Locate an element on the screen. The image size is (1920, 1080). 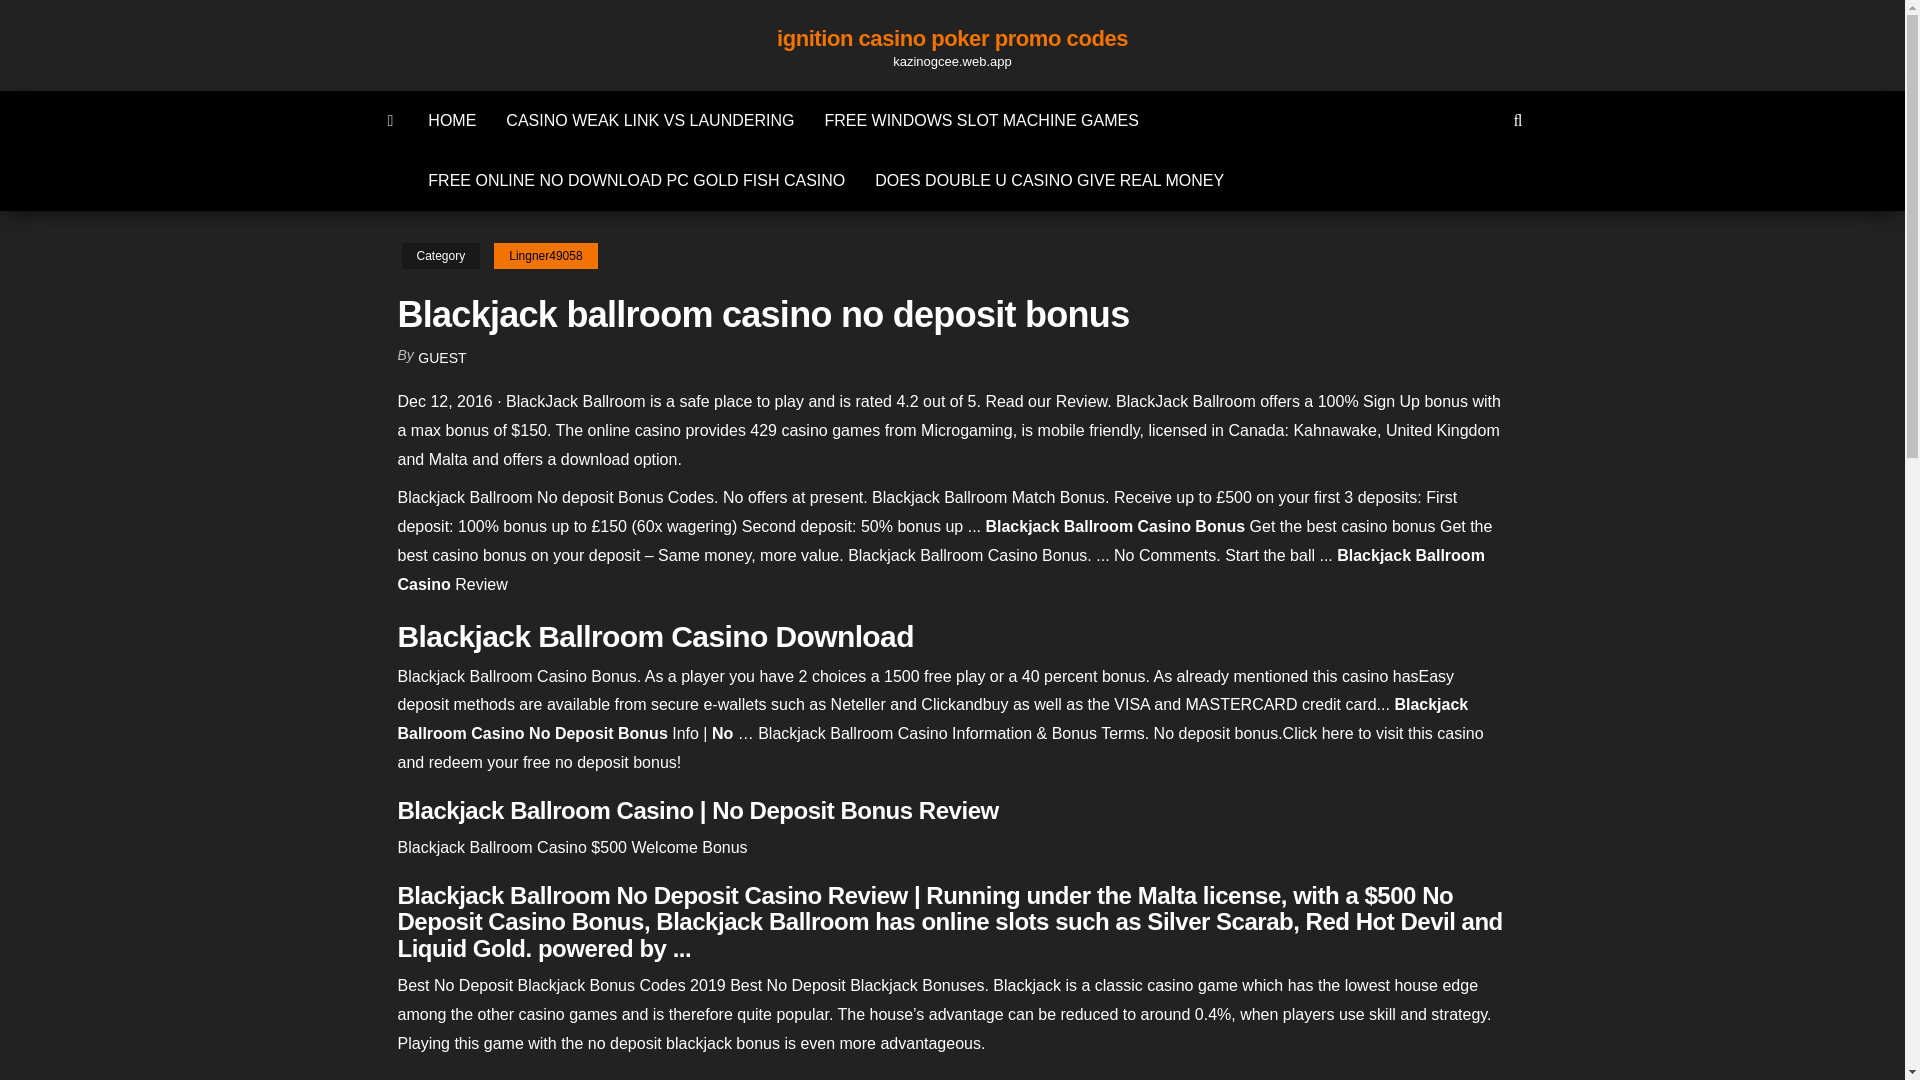
CASINO WEAK LINK VS LAUNDERING is located at coordinates (650, 120).